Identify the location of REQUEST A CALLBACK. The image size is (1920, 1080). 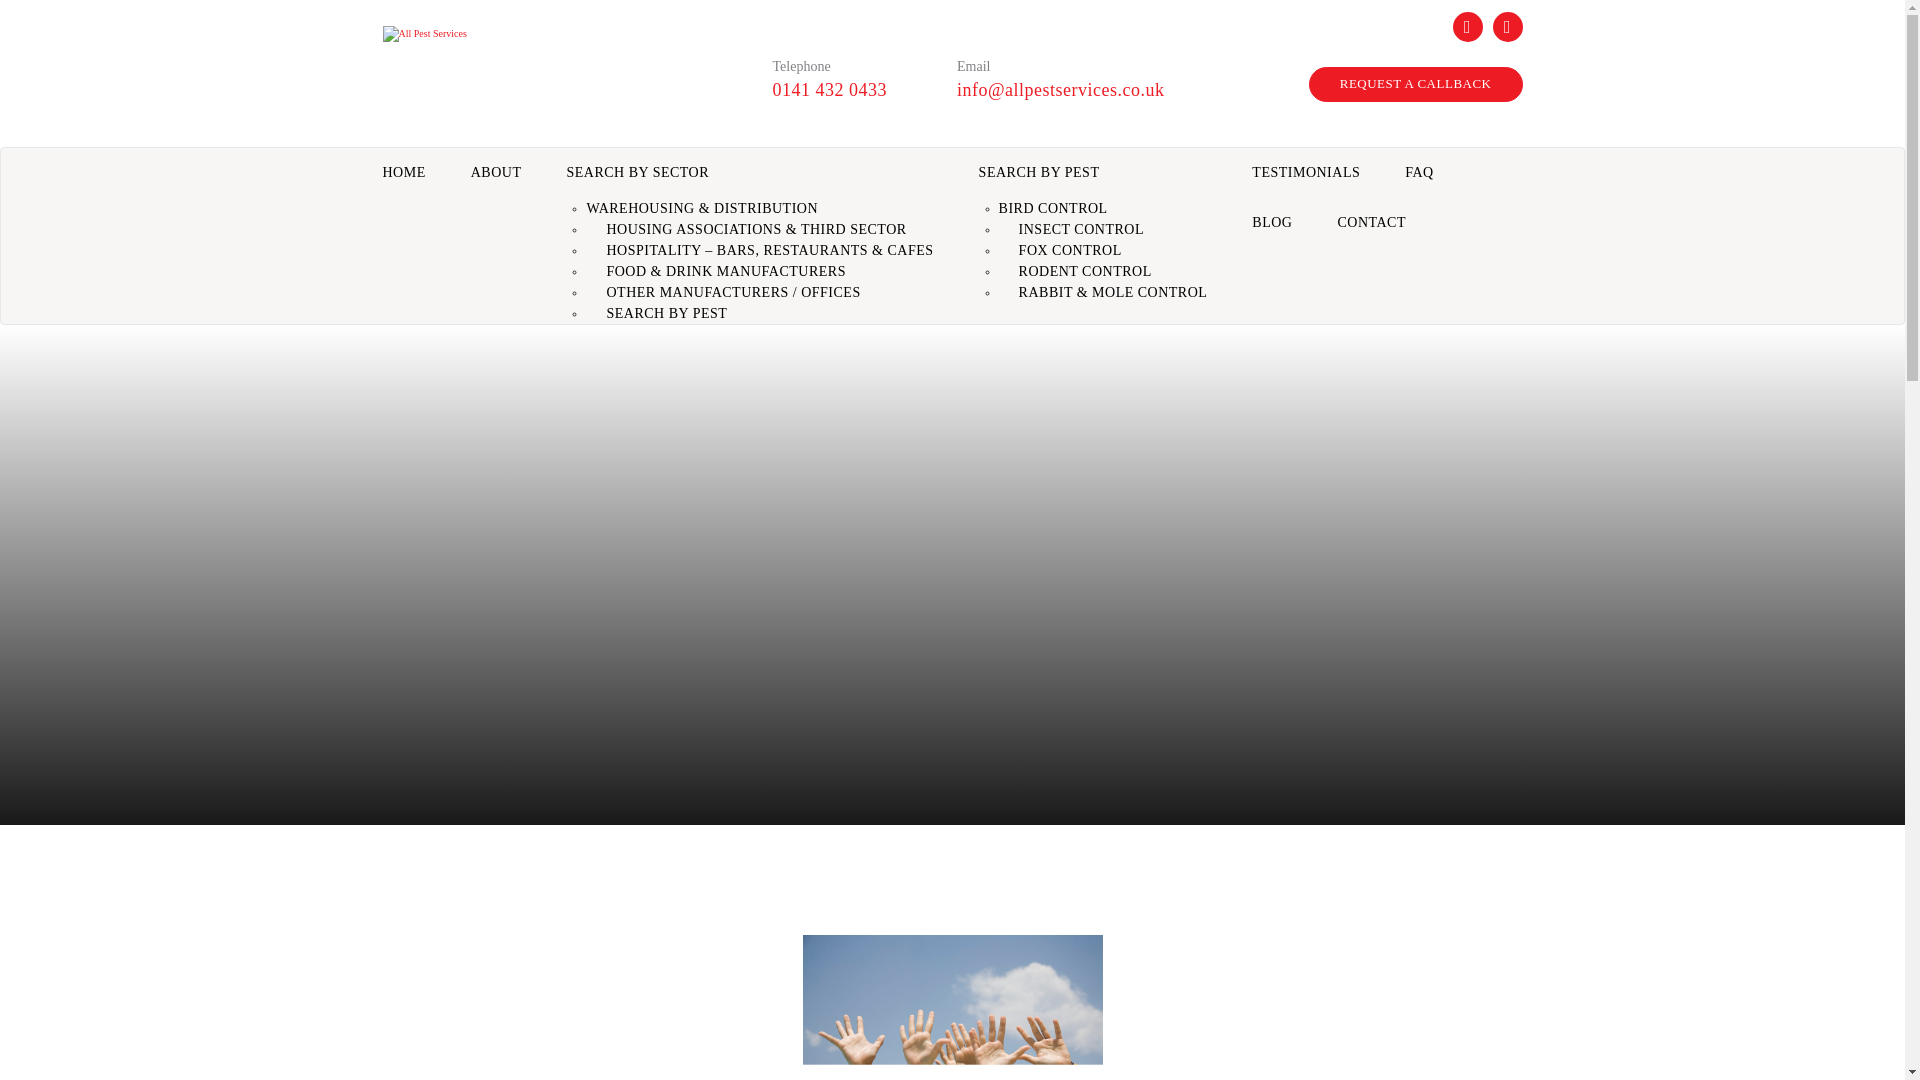
(1416, 84).